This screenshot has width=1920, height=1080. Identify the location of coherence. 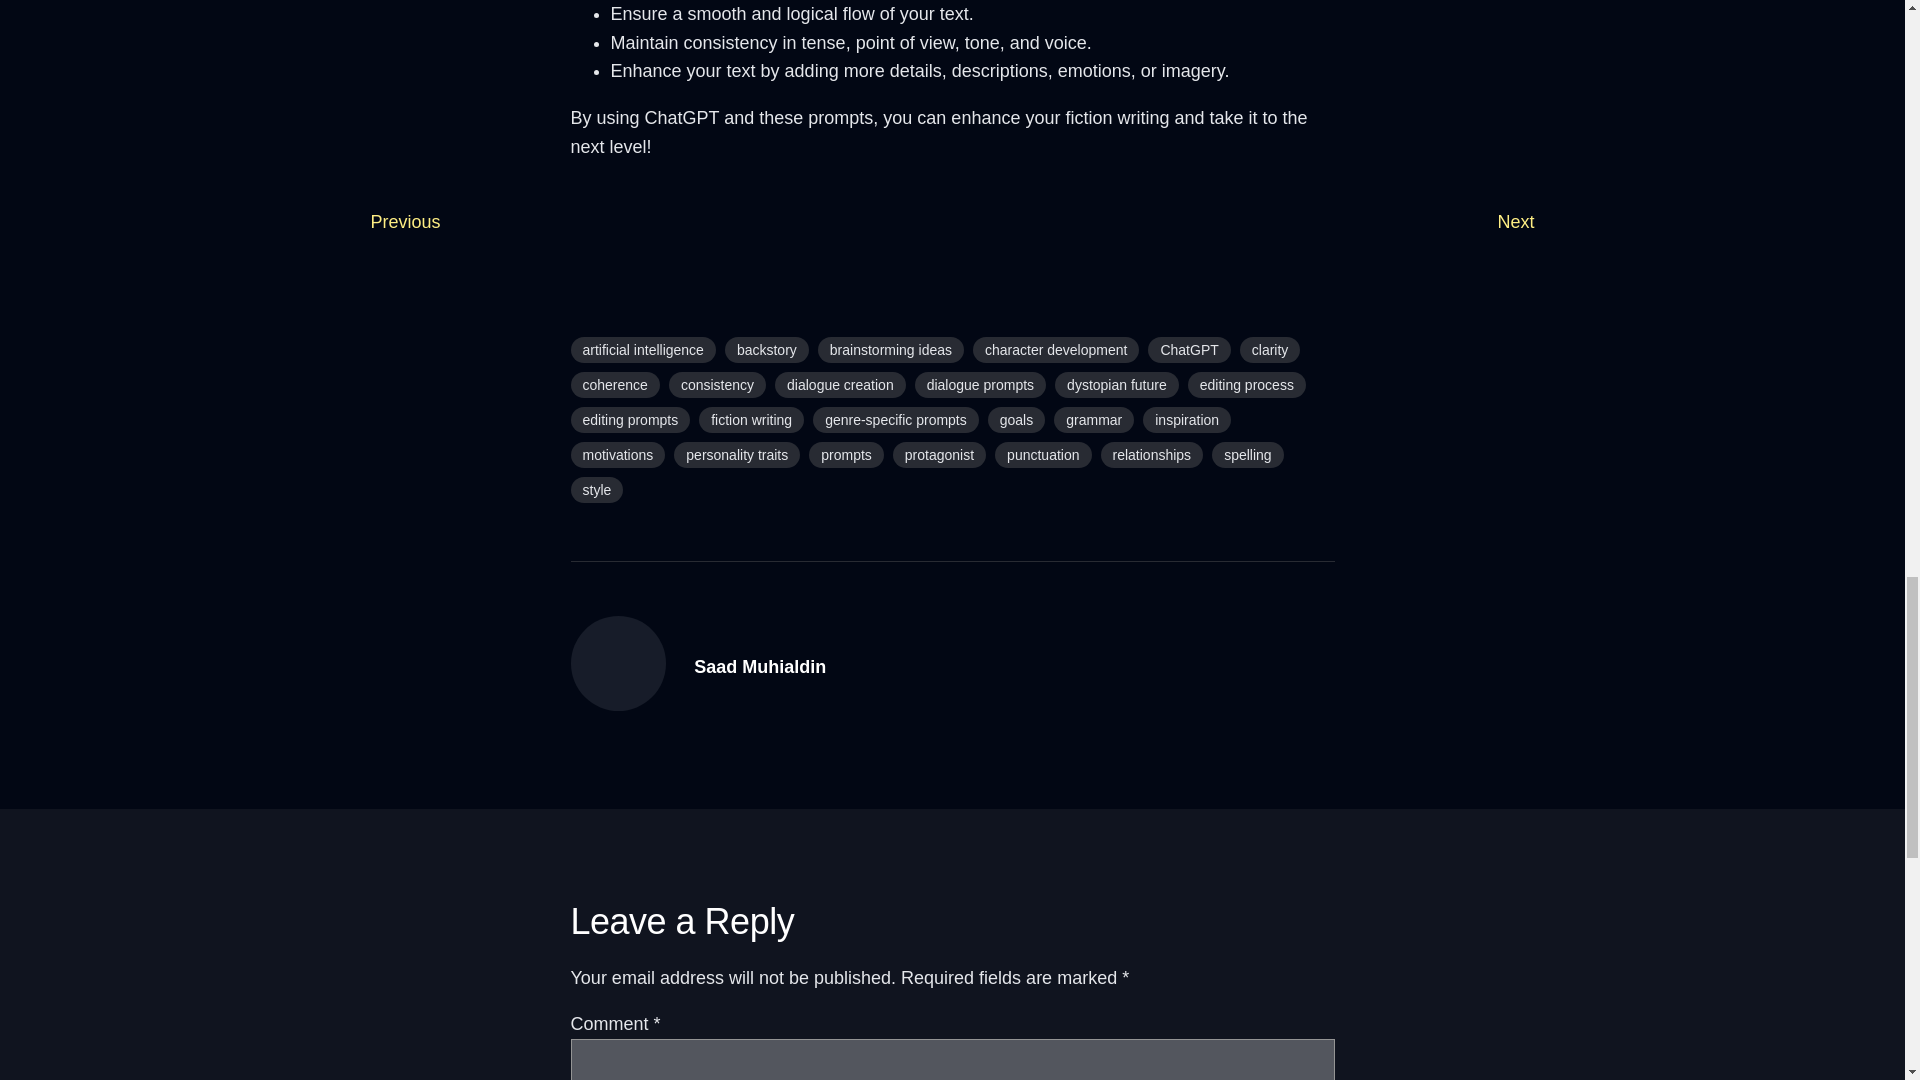
(614, 384).